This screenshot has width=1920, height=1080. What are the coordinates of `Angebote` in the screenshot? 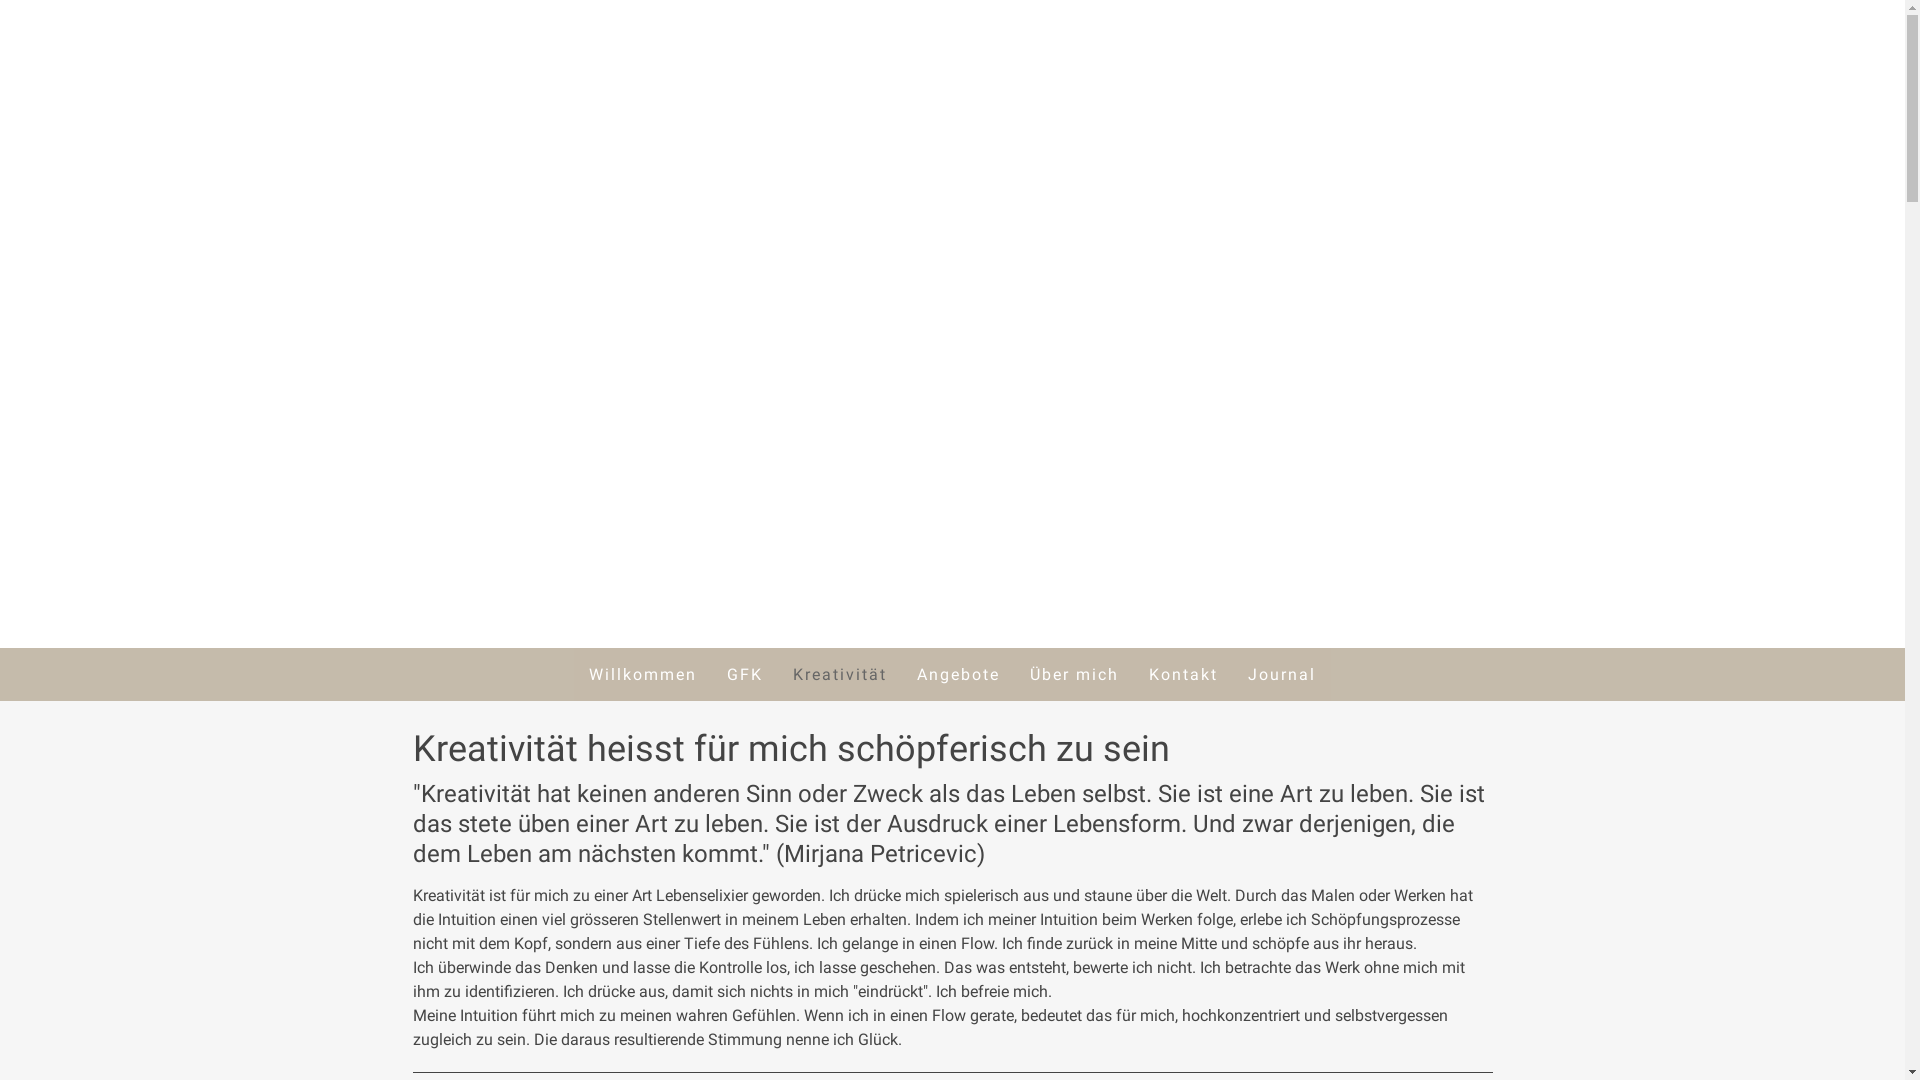 It's located at (958, 674).